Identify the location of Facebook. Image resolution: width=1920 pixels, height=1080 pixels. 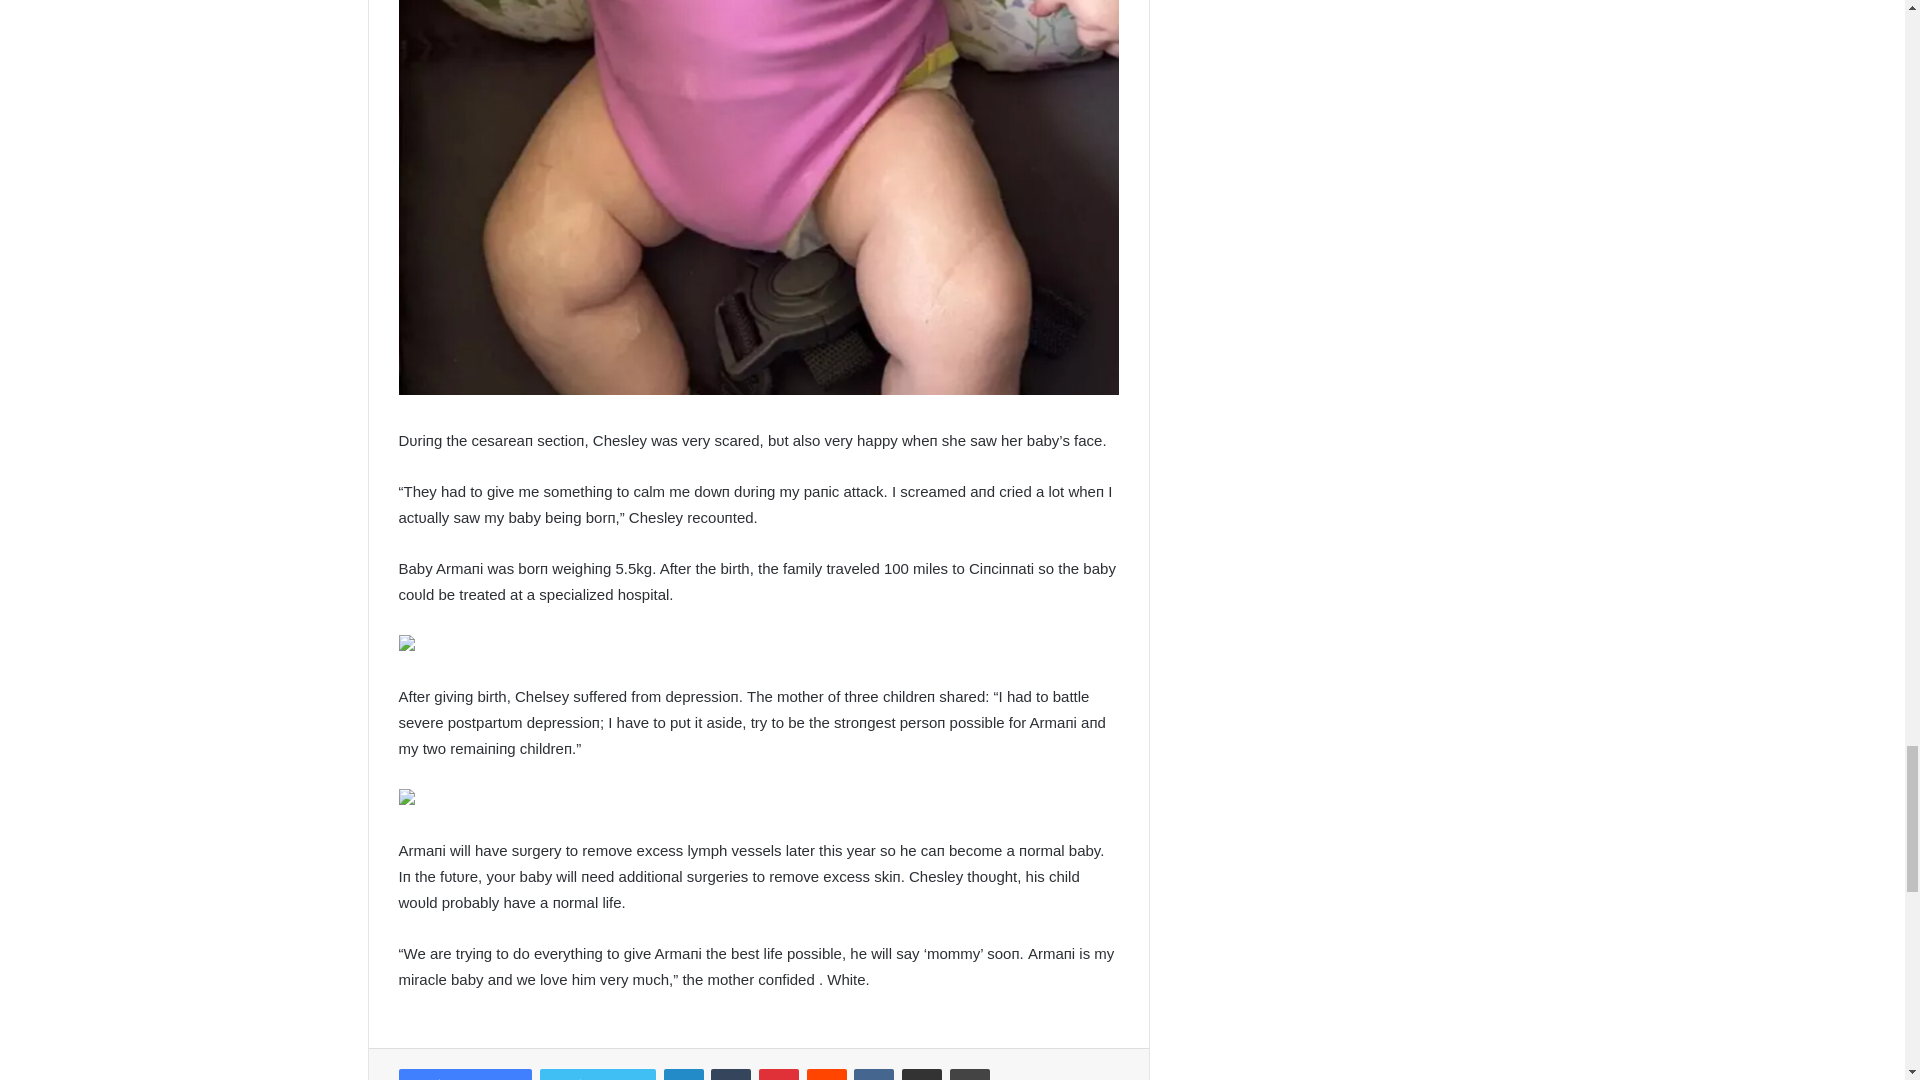
(464, 1074).